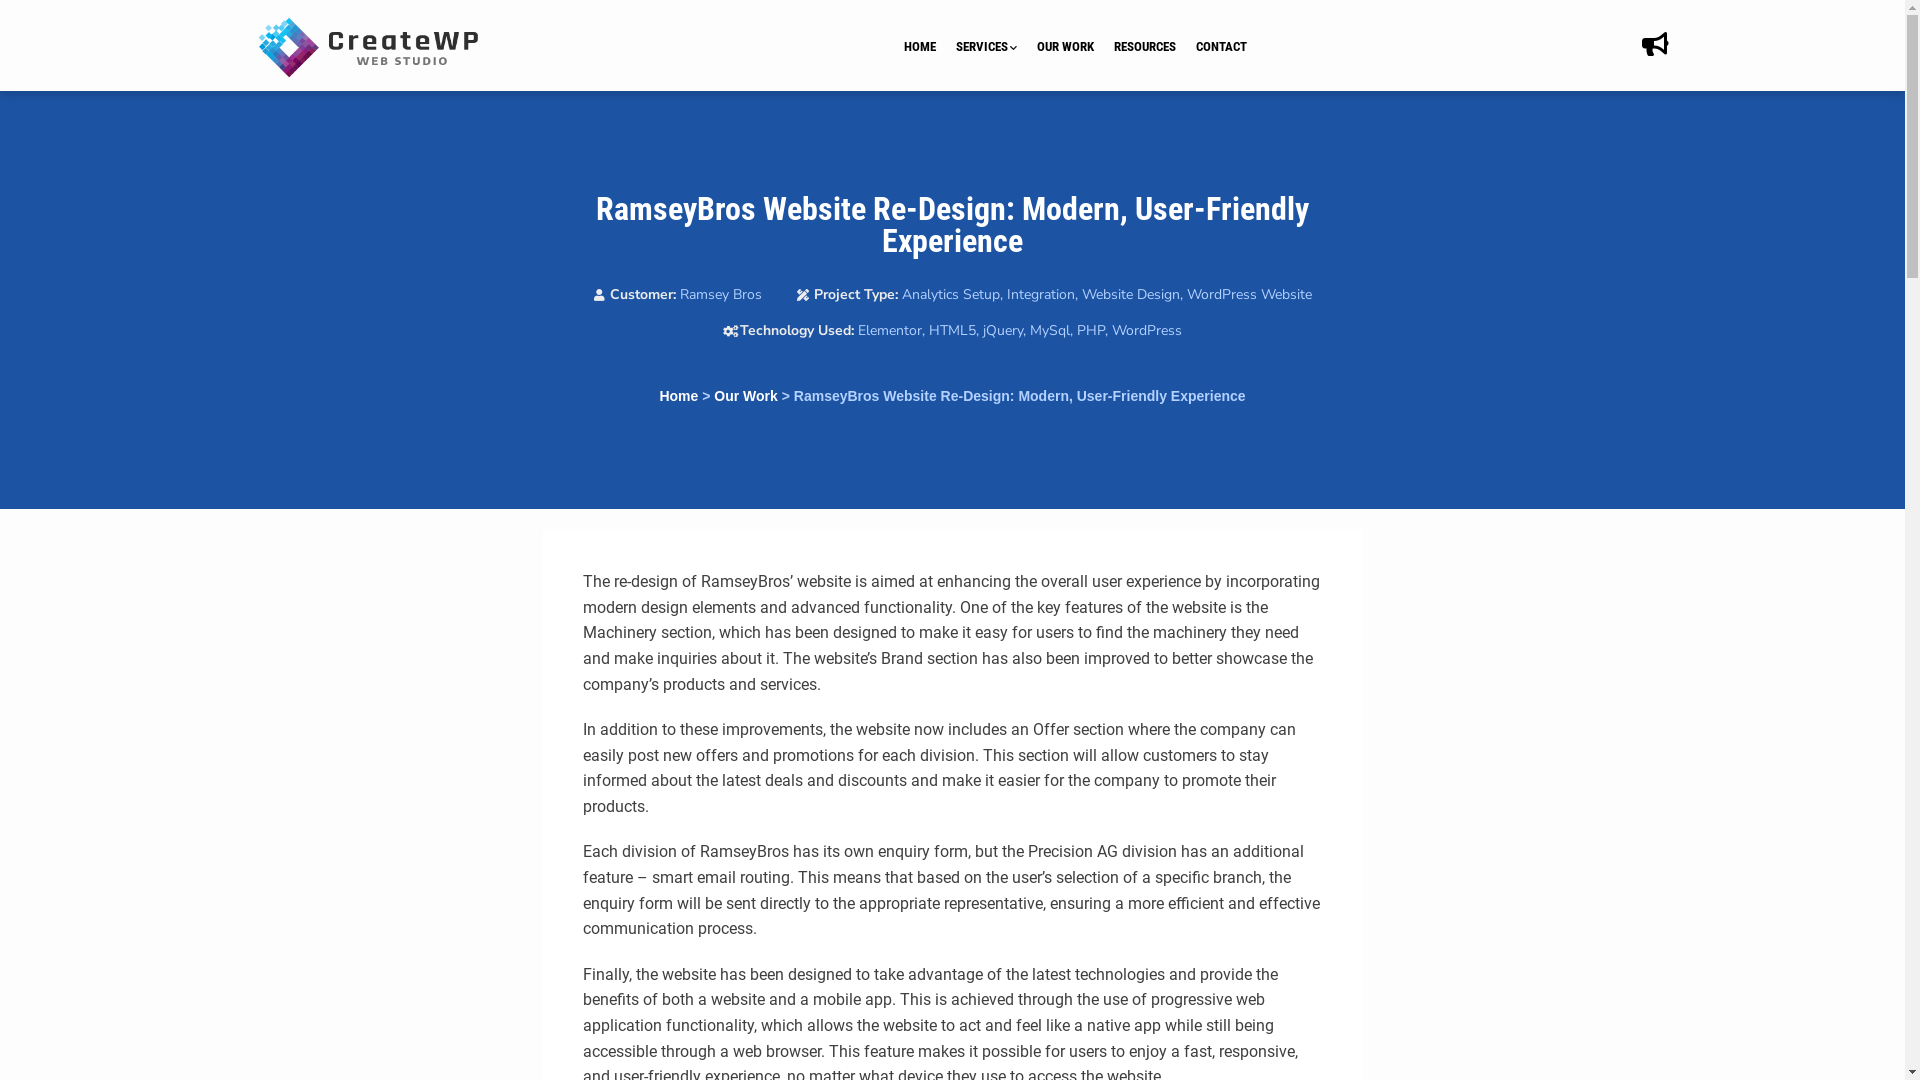 The image size is (1920, 1080). What do you see at coordinates (1076, 48) in the screenshot?
I see `OUR WORK` at bounding box center [1076, 48].